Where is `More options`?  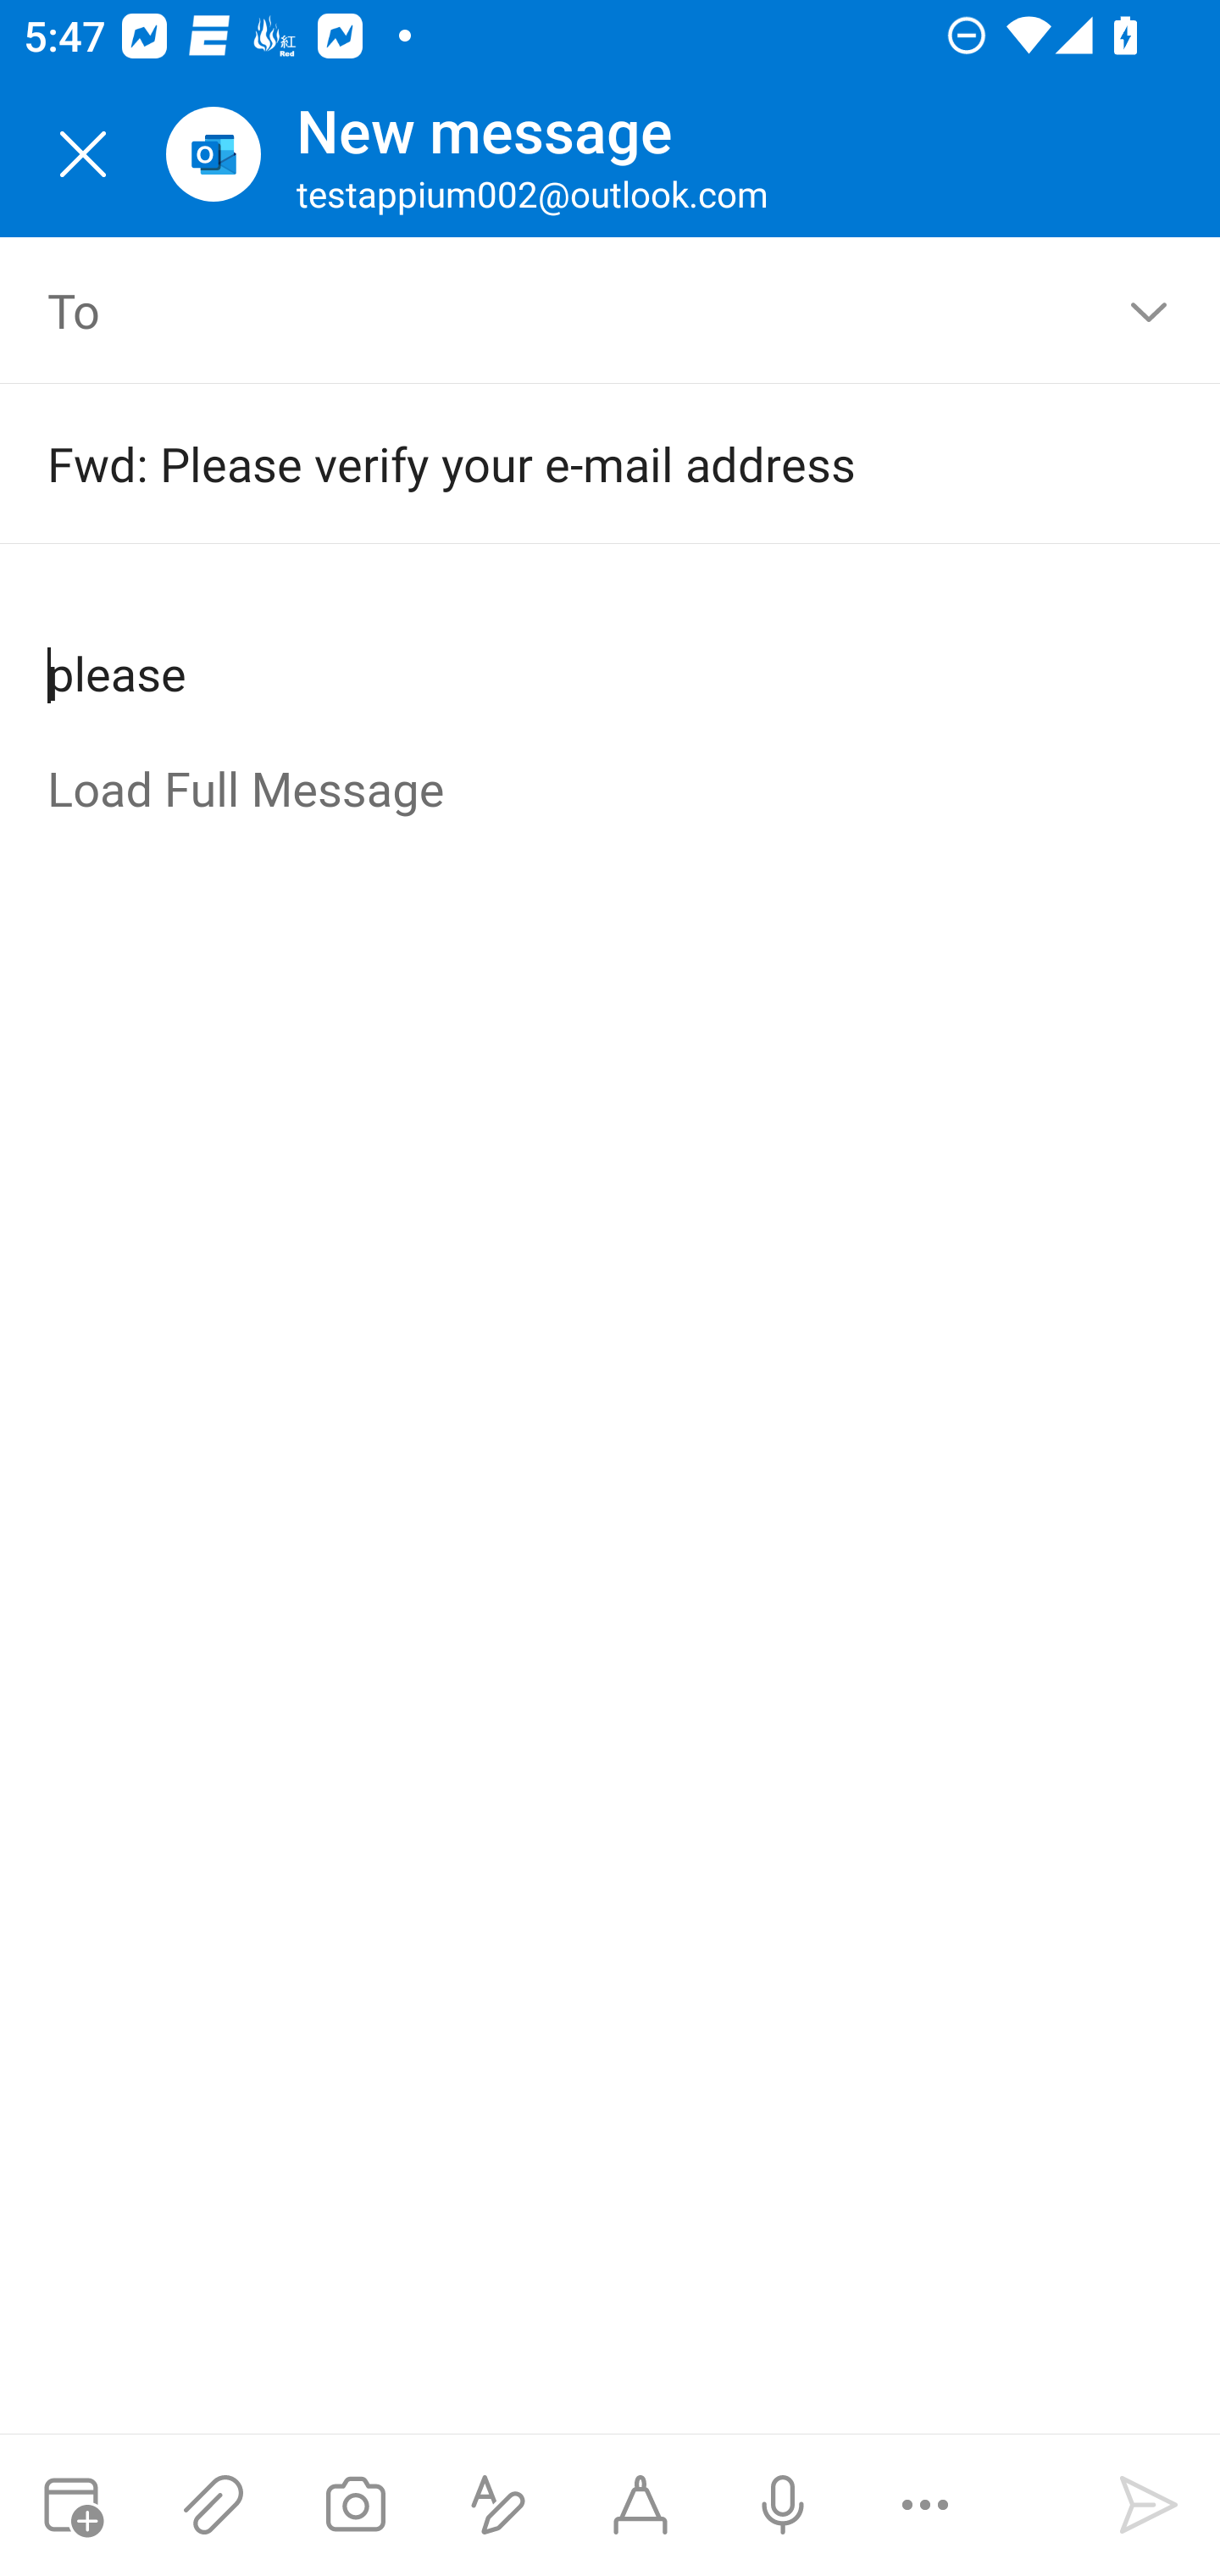 More options is located at coordinates (925, 2505).